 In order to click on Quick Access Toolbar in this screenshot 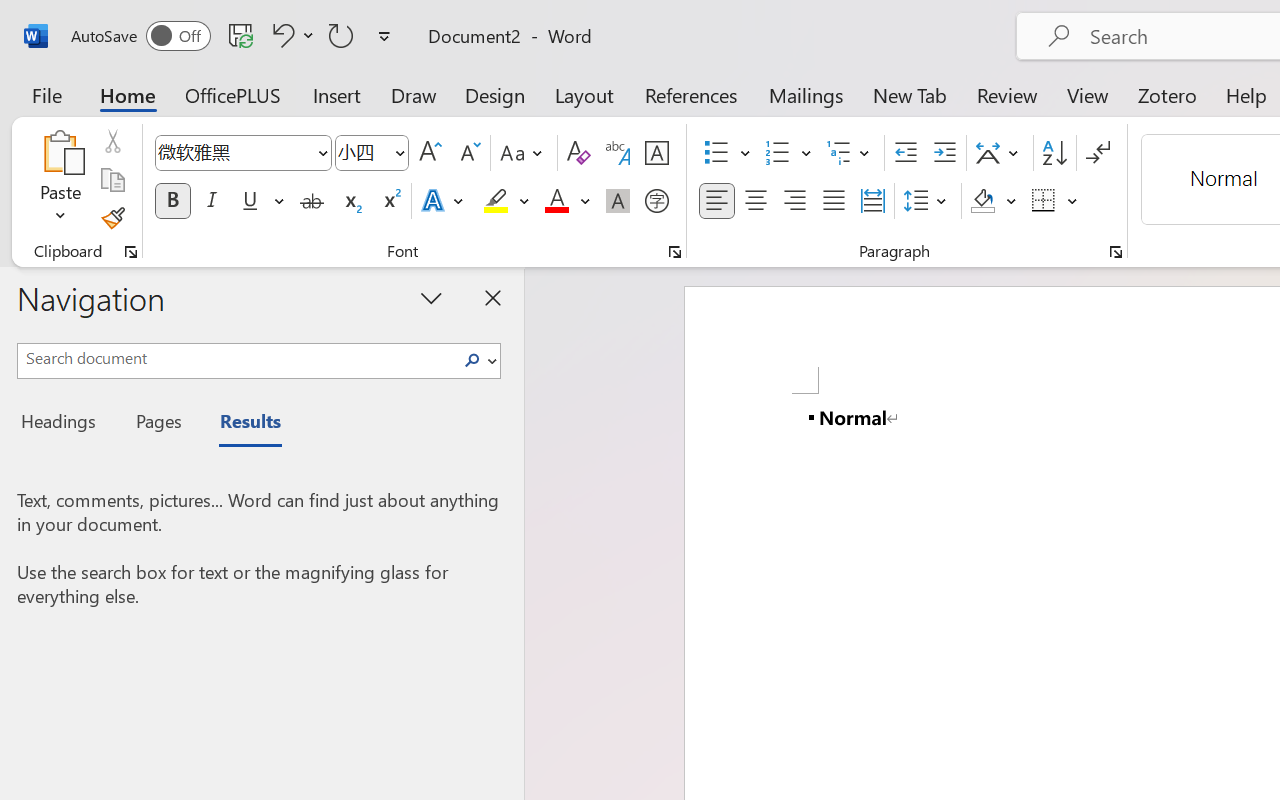, I will do `click(234, 36)`.